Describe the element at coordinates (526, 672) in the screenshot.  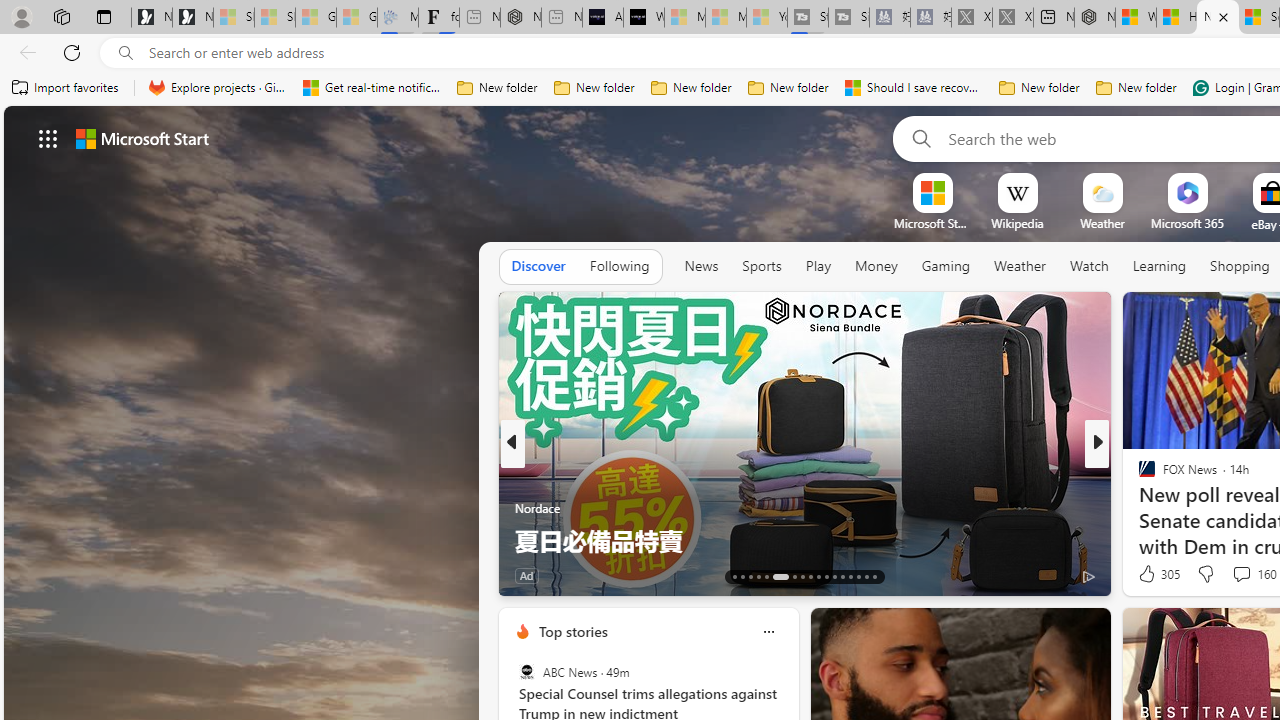
I see `ABC News` at that location.